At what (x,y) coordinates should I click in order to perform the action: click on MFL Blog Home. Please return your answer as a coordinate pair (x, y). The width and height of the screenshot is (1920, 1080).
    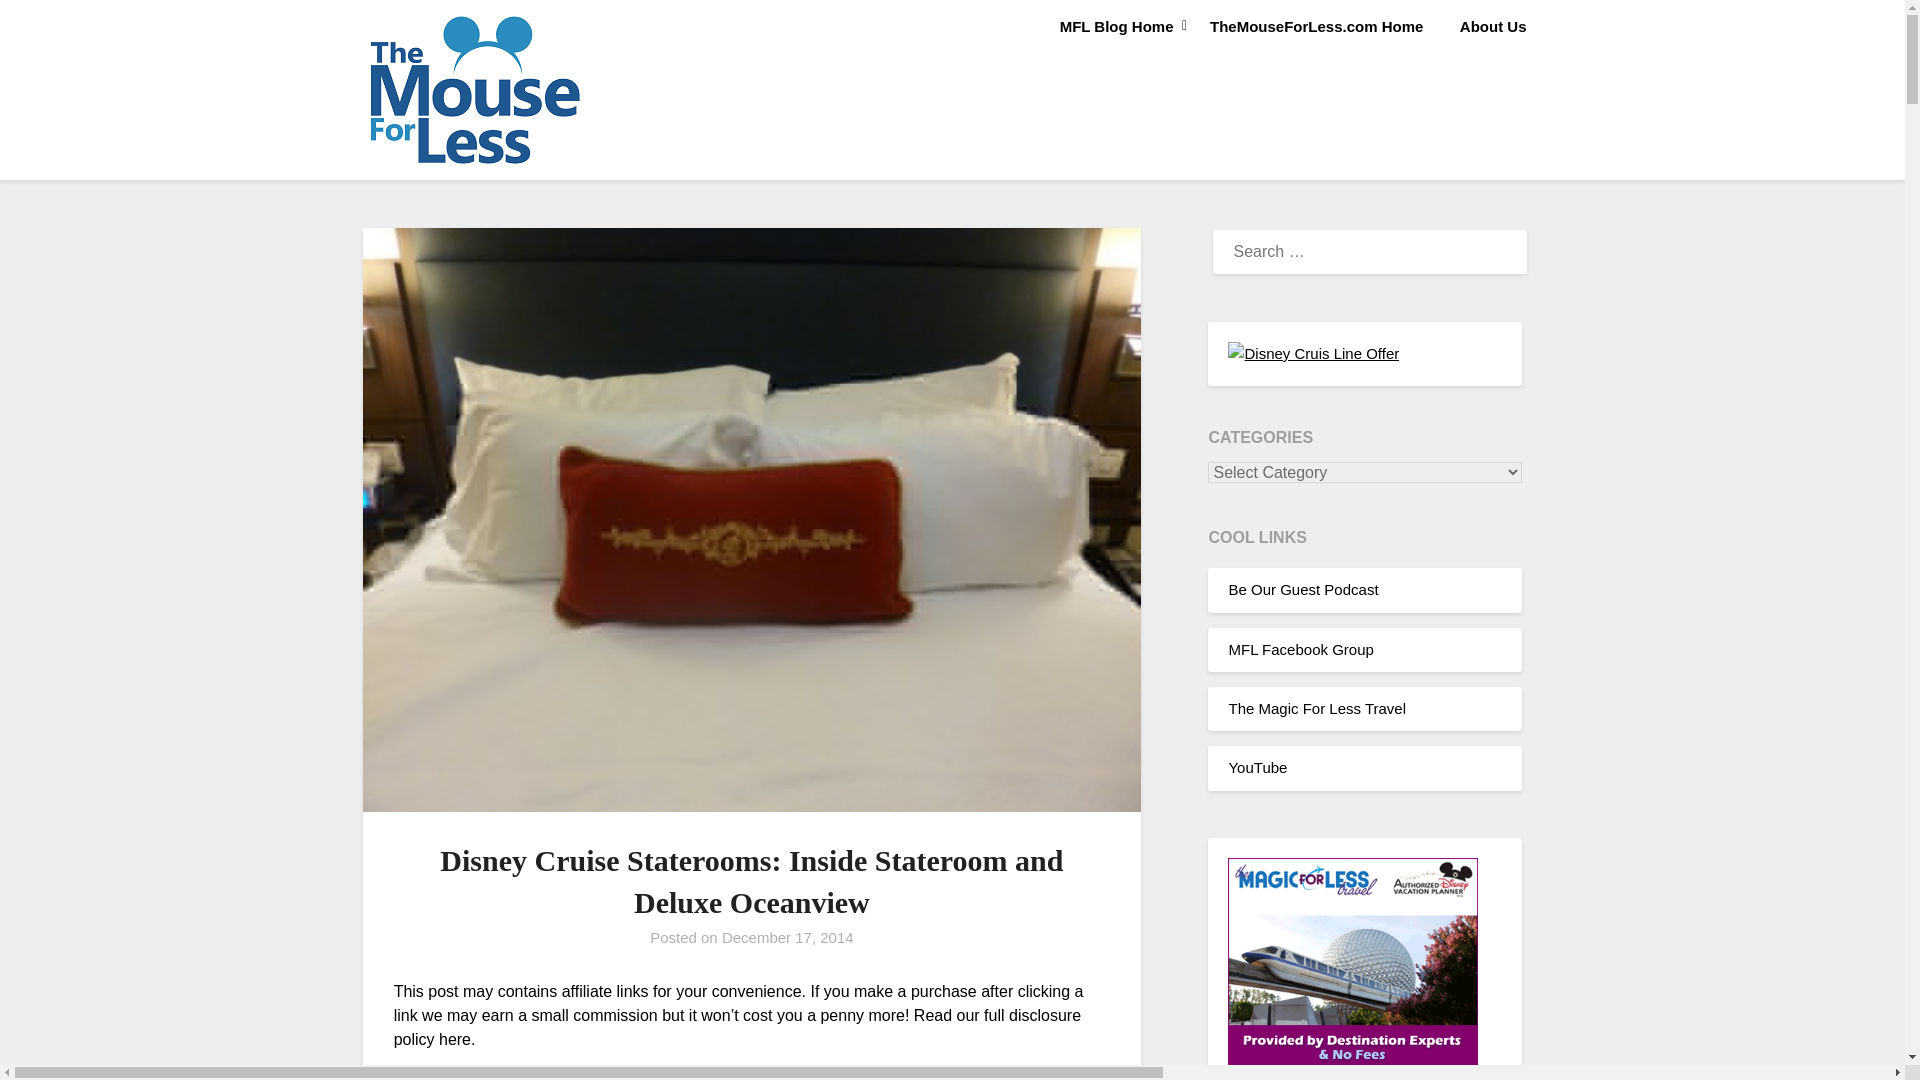
    Looking at the image, I should click on (1117, 27).